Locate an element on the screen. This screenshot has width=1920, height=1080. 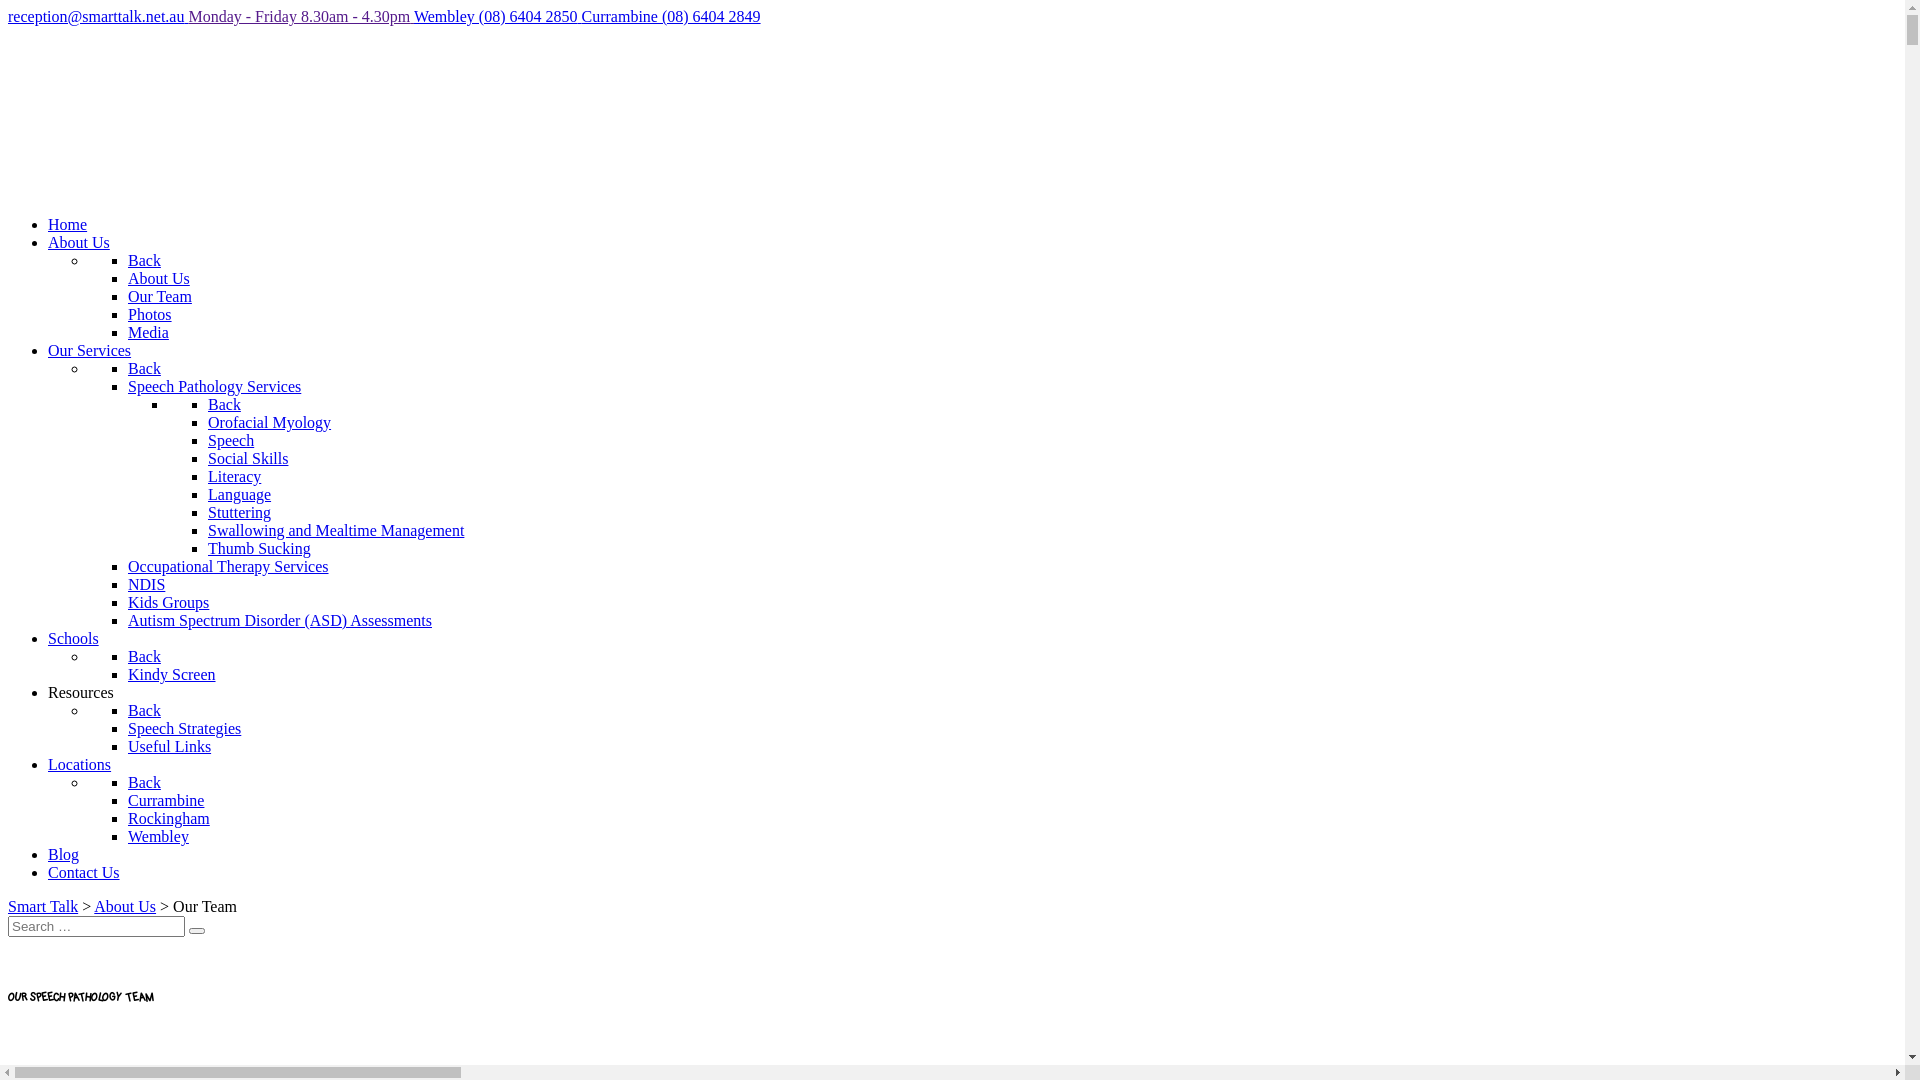
Language is located at coordinates (240, 494).